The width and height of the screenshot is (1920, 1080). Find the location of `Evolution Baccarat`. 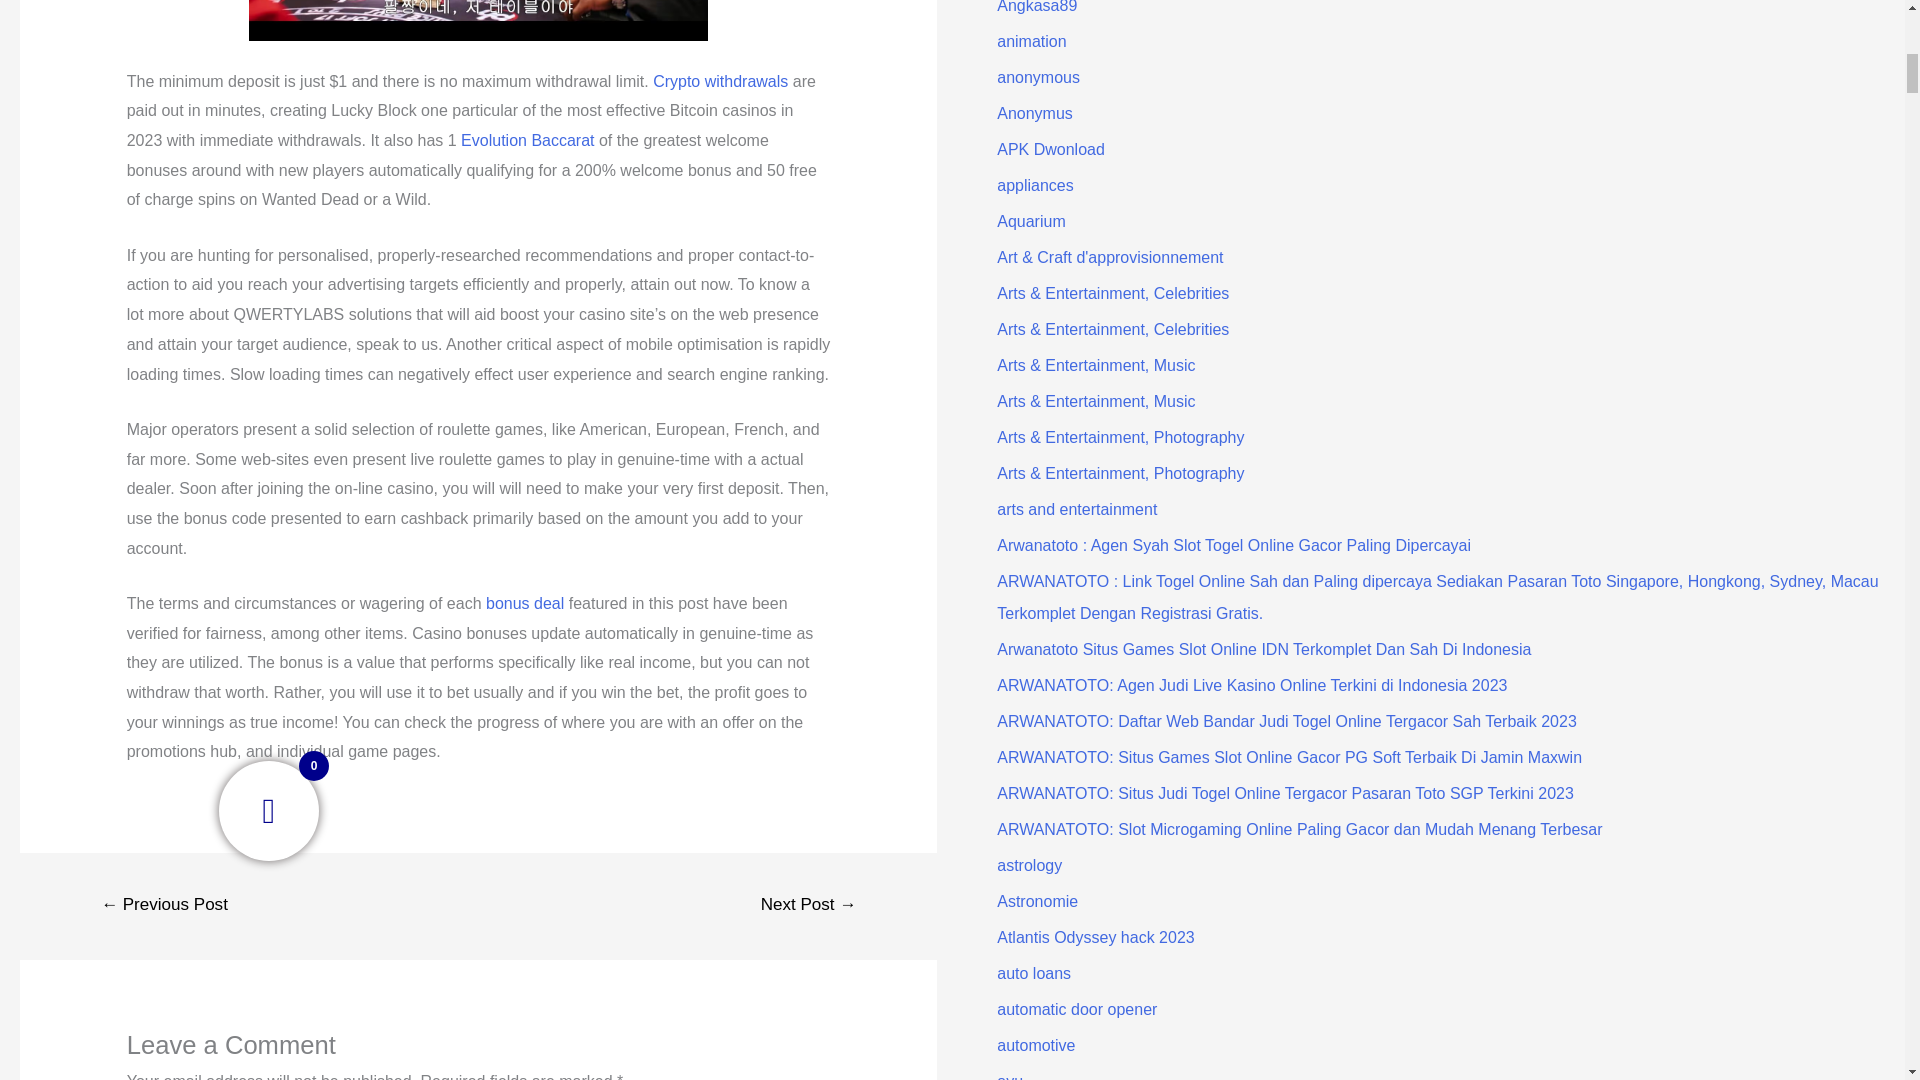

Evolution Baccarat is located at coordinates (526, 140).